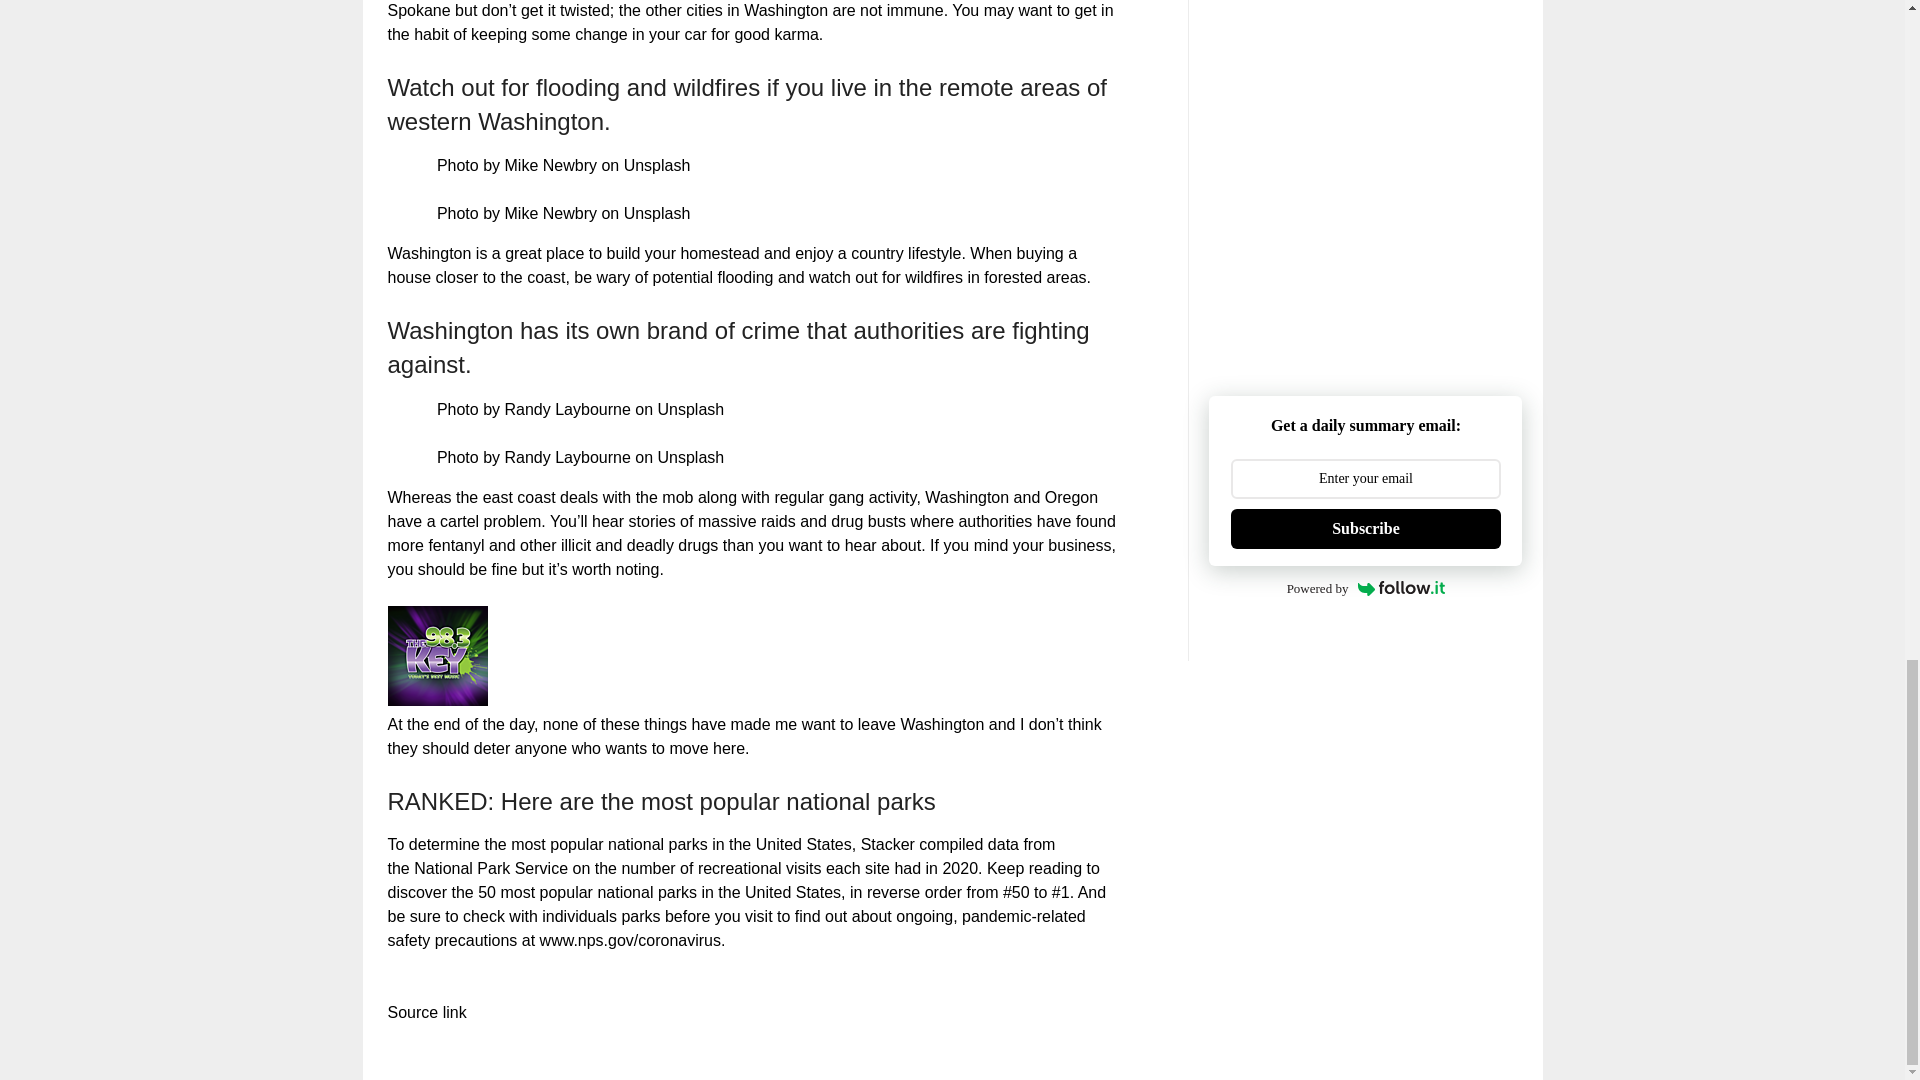  What do you see at coordinates (1366, 588) in the screenshot?
I see `Powered by` at bounding box center [1366, 588].